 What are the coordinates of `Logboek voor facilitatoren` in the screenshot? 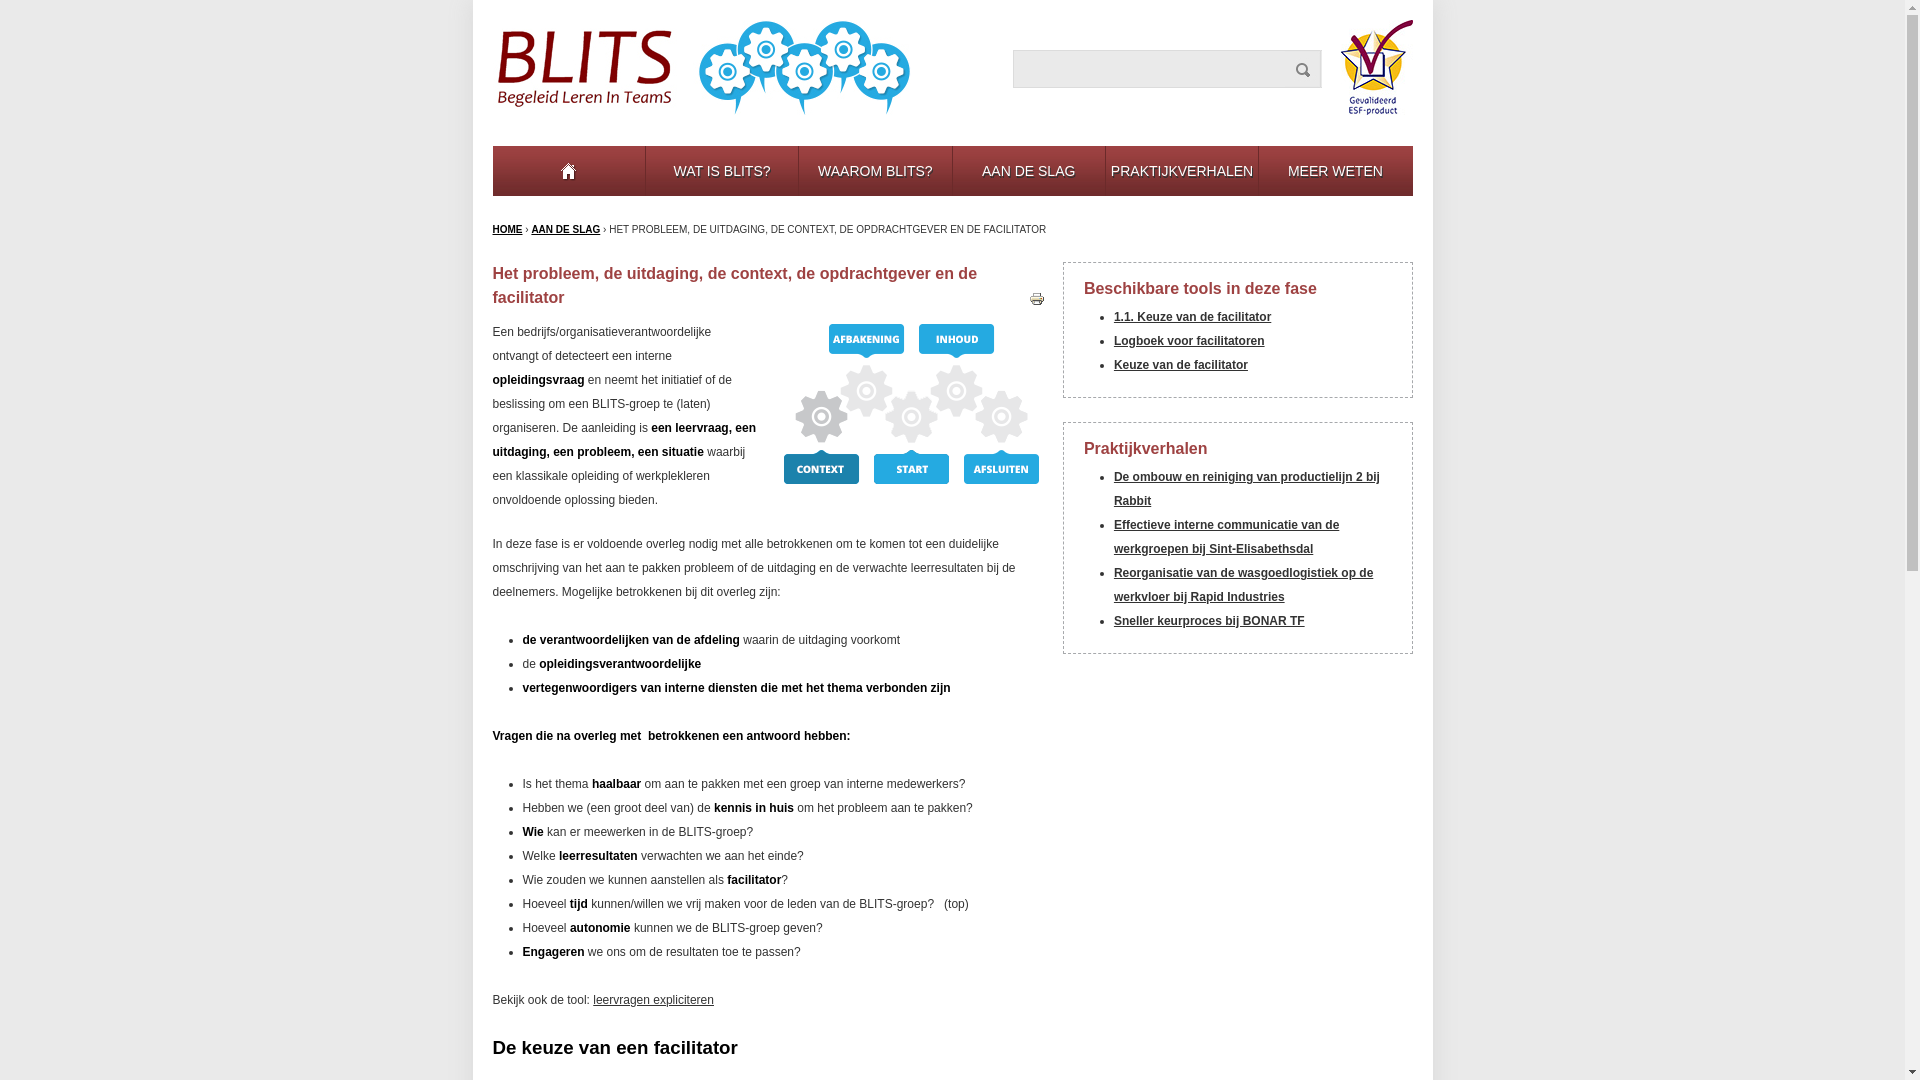 It's located at (1190, 341).